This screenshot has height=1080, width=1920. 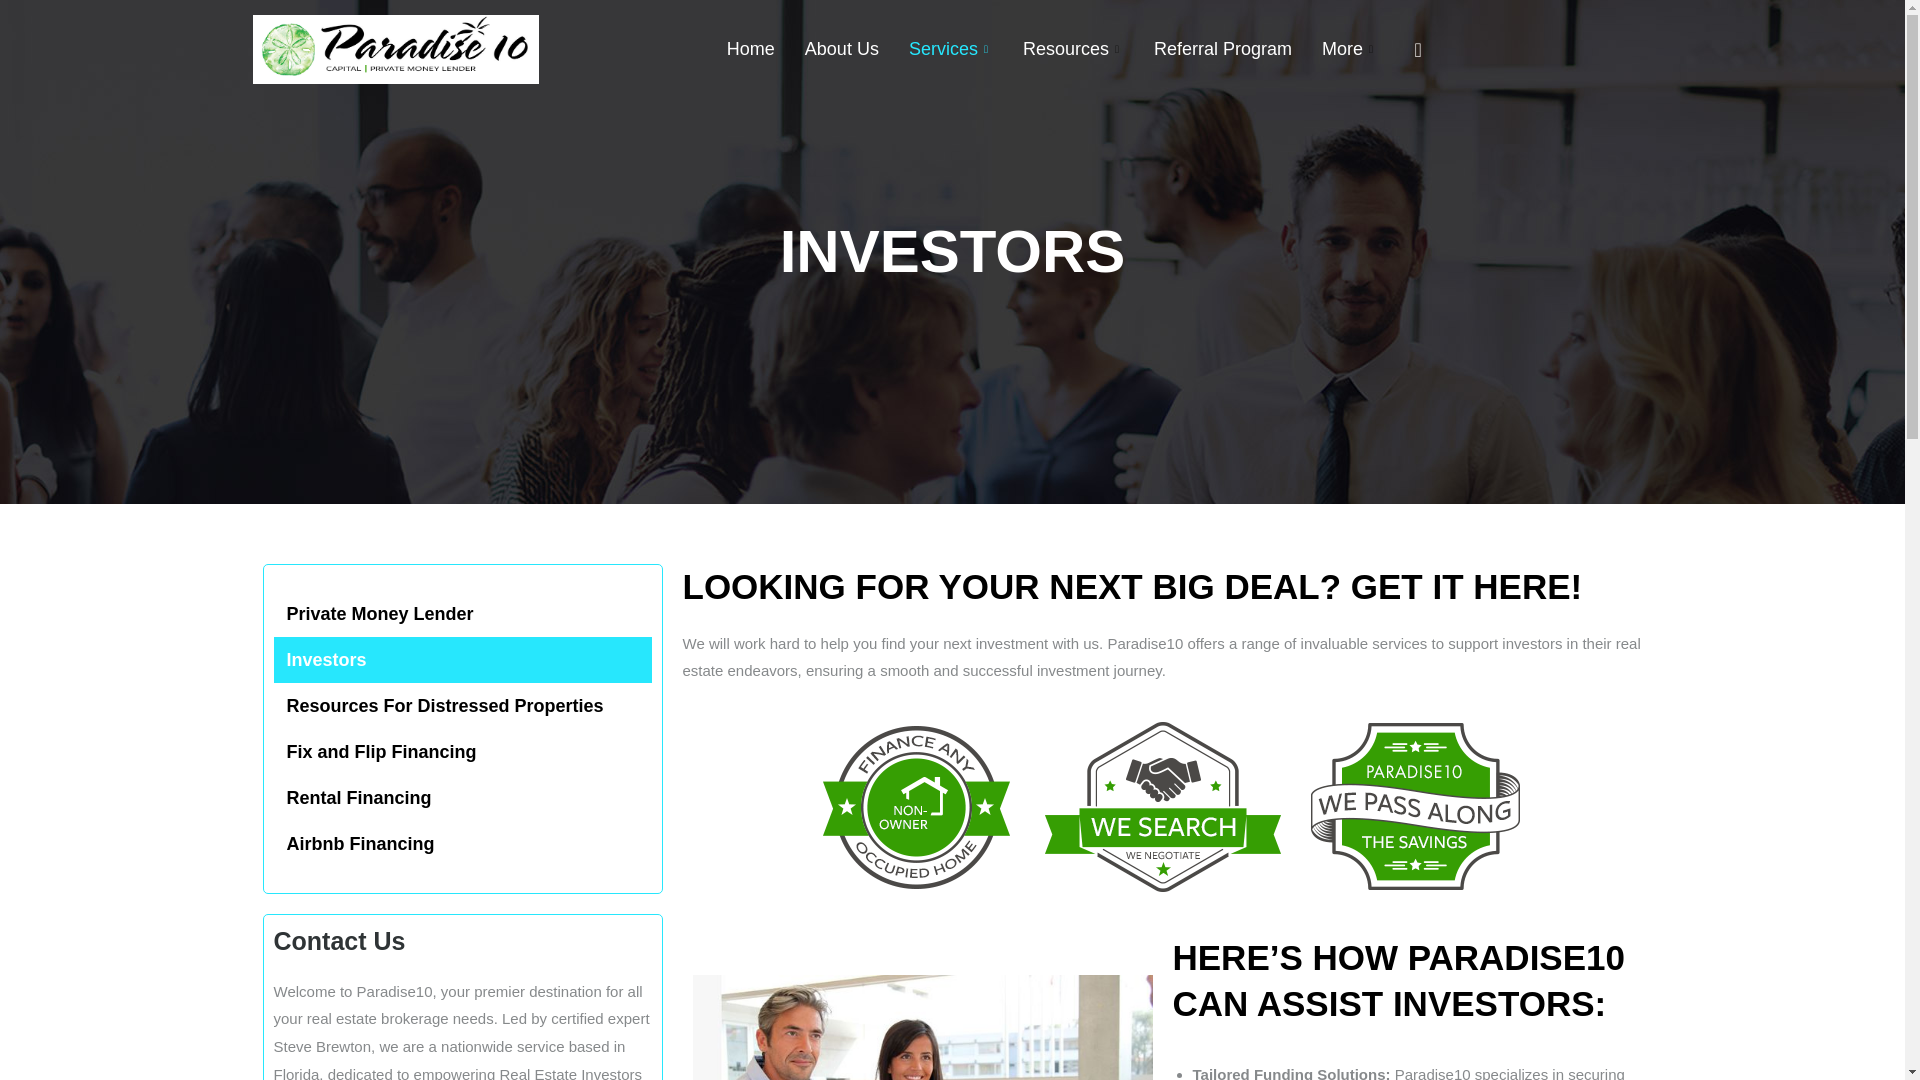 What do you see at coordinates (842, 50) in the screenshot?
I see `About Us` at bounding box center [842, 50].